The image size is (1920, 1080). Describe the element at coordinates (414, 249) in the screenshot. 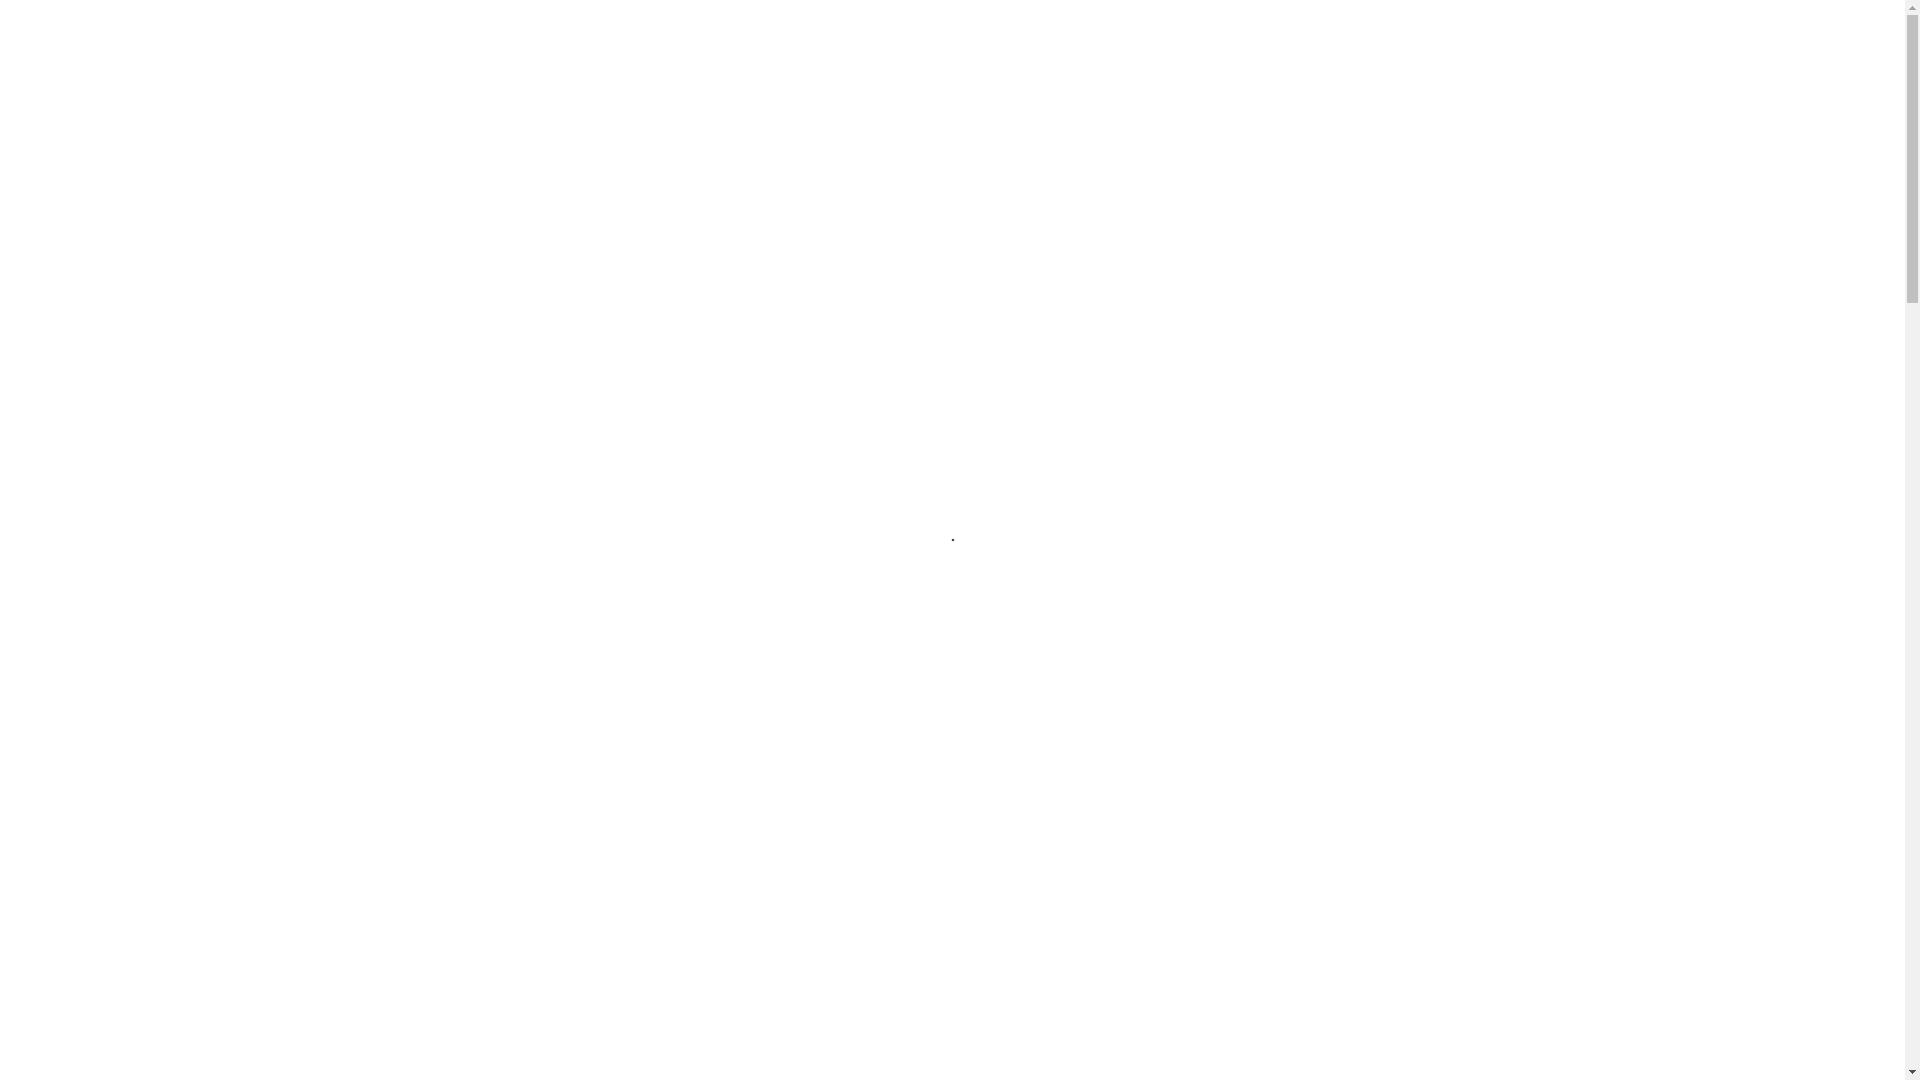

I see `Home` at that location.